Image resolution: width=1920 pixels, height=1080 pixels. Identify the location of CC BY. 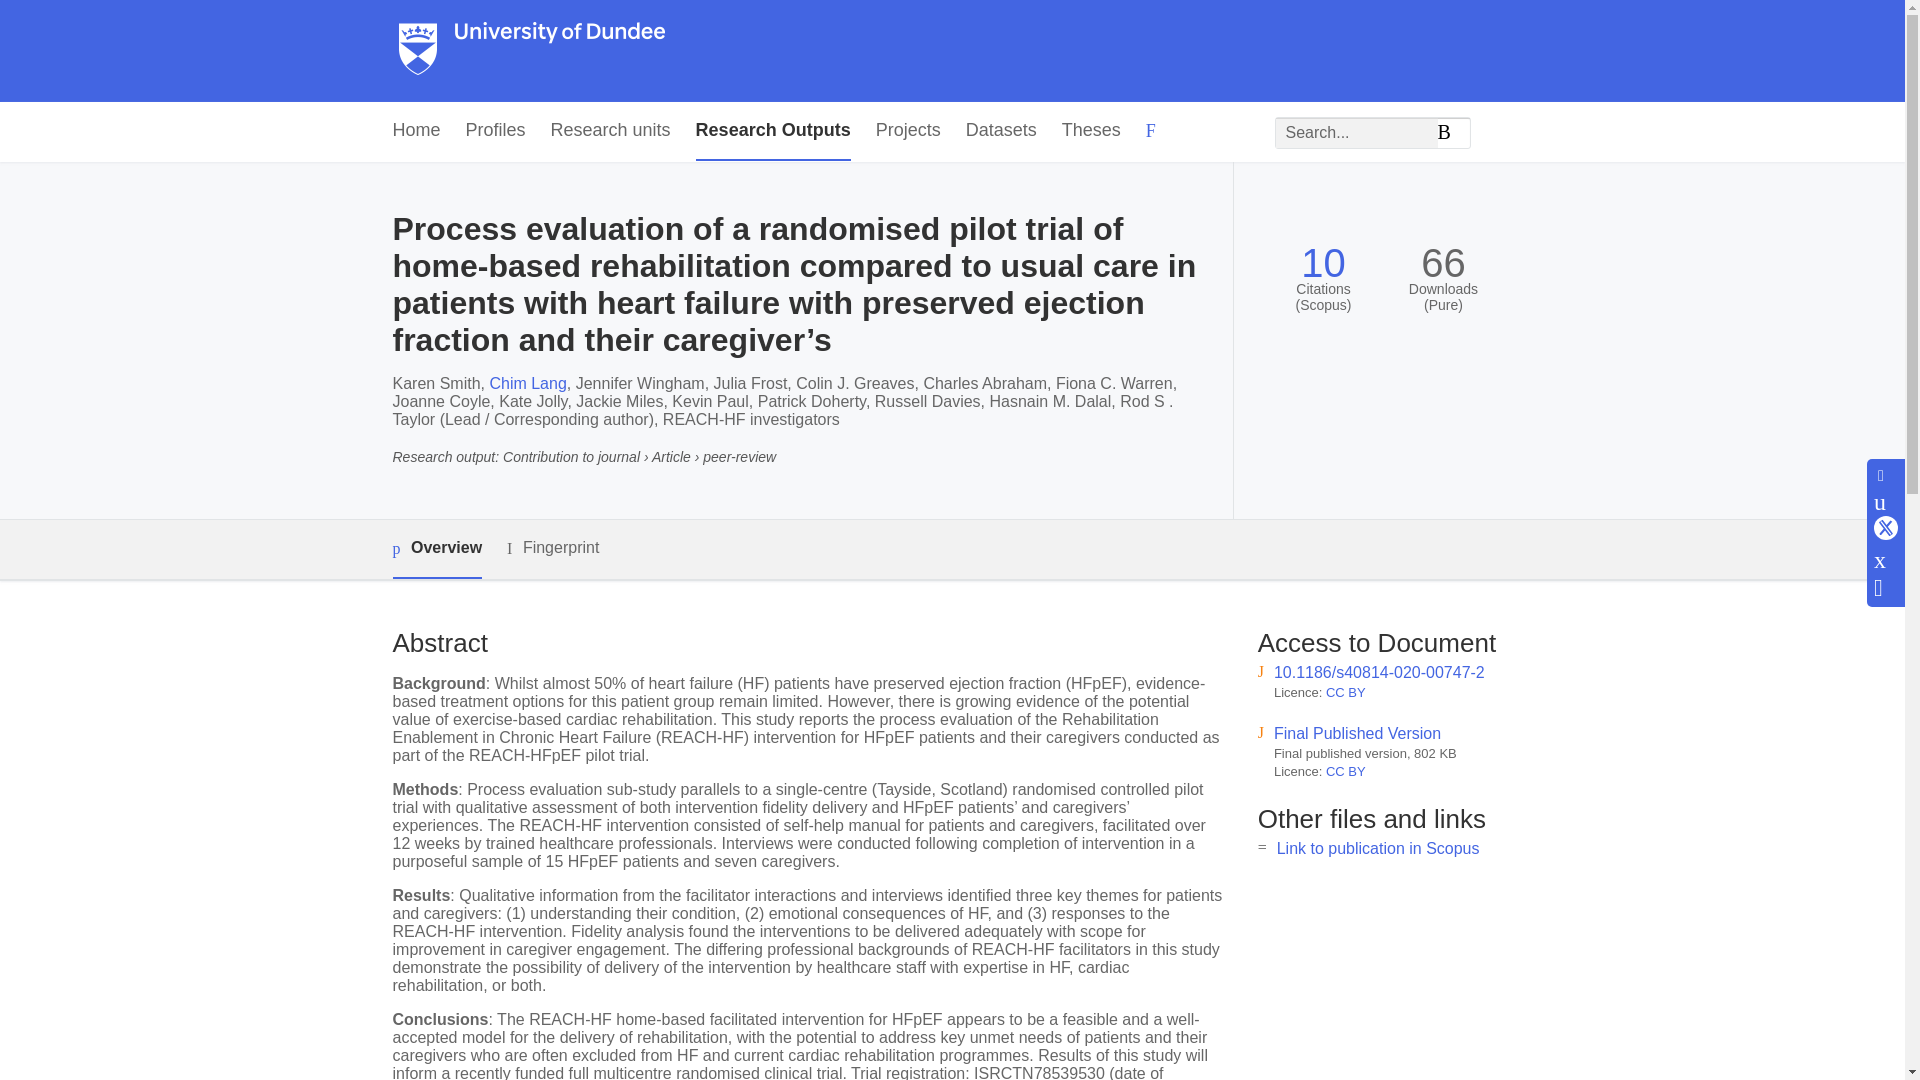
(1346, 770).